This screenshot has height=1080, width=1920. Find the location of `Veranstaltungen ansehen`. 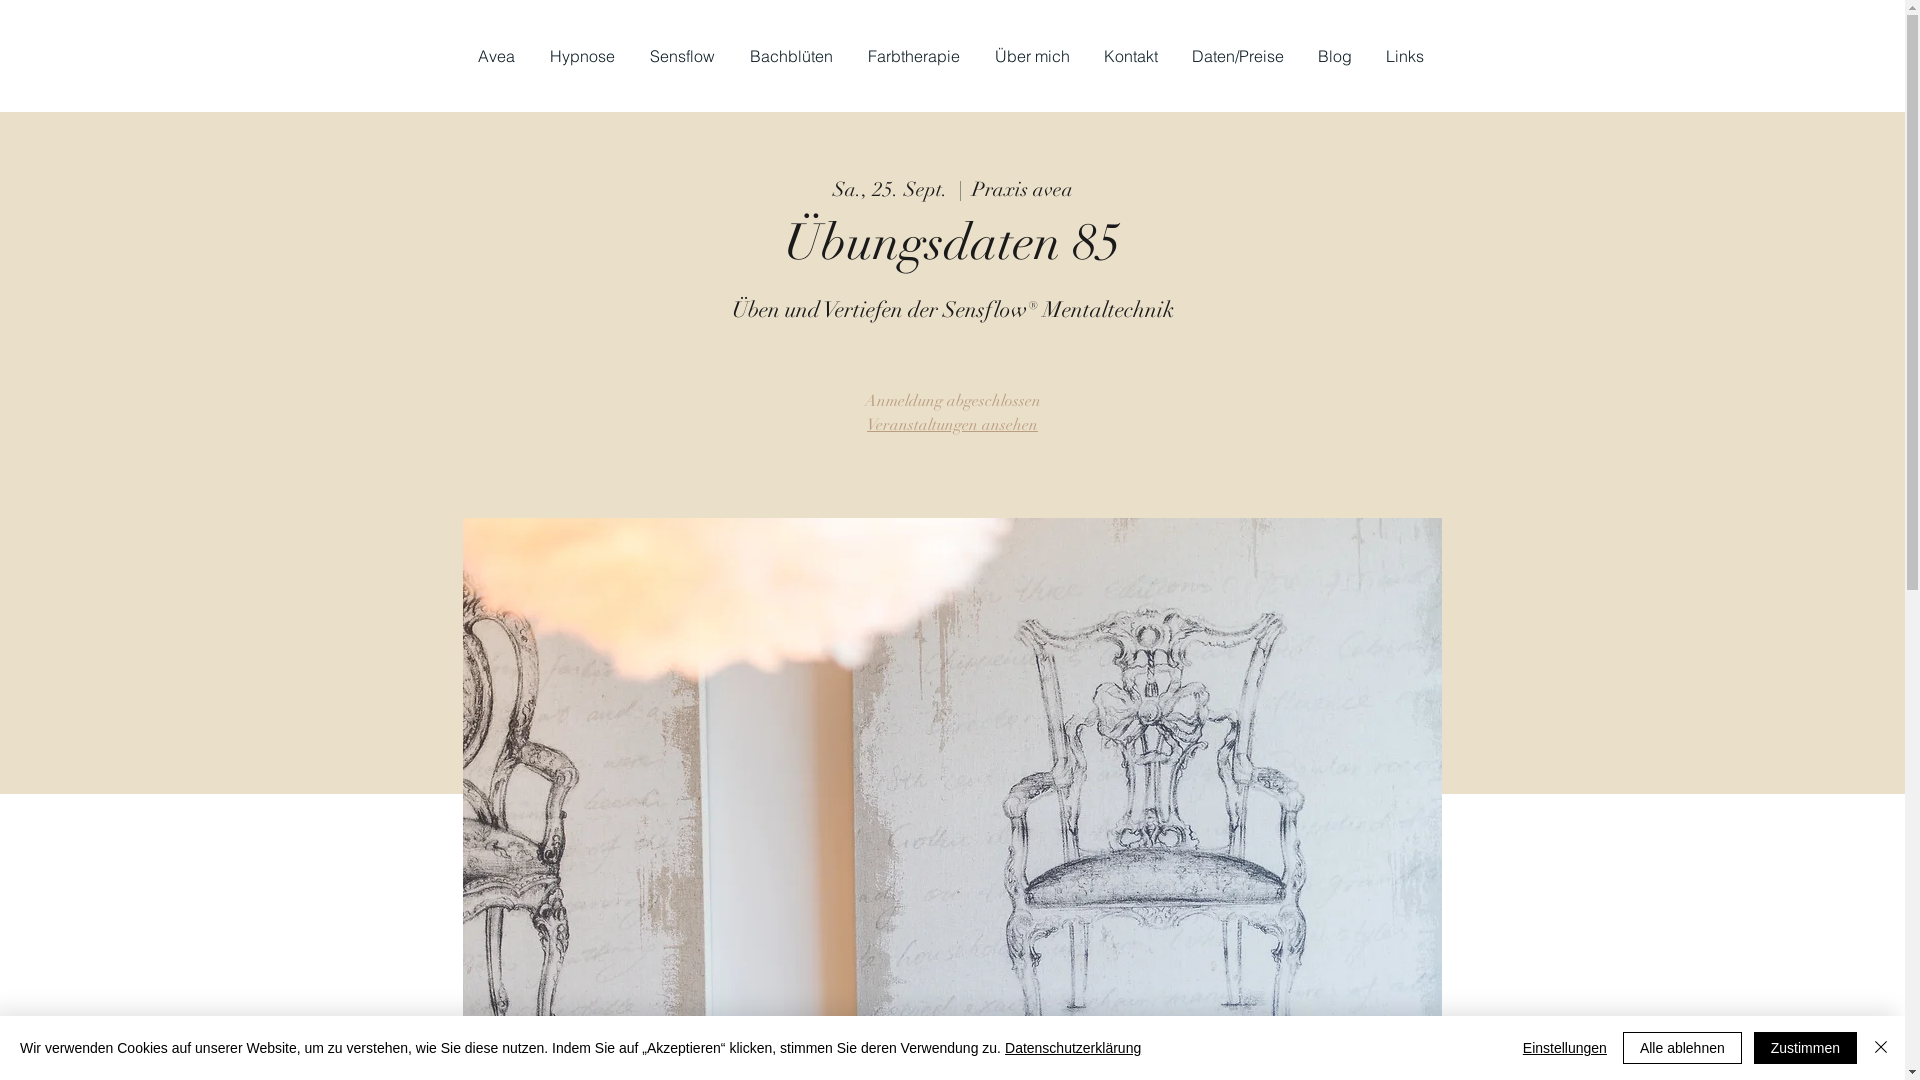

Veranstaltungen ansehen is located at coordinates (952, 425).